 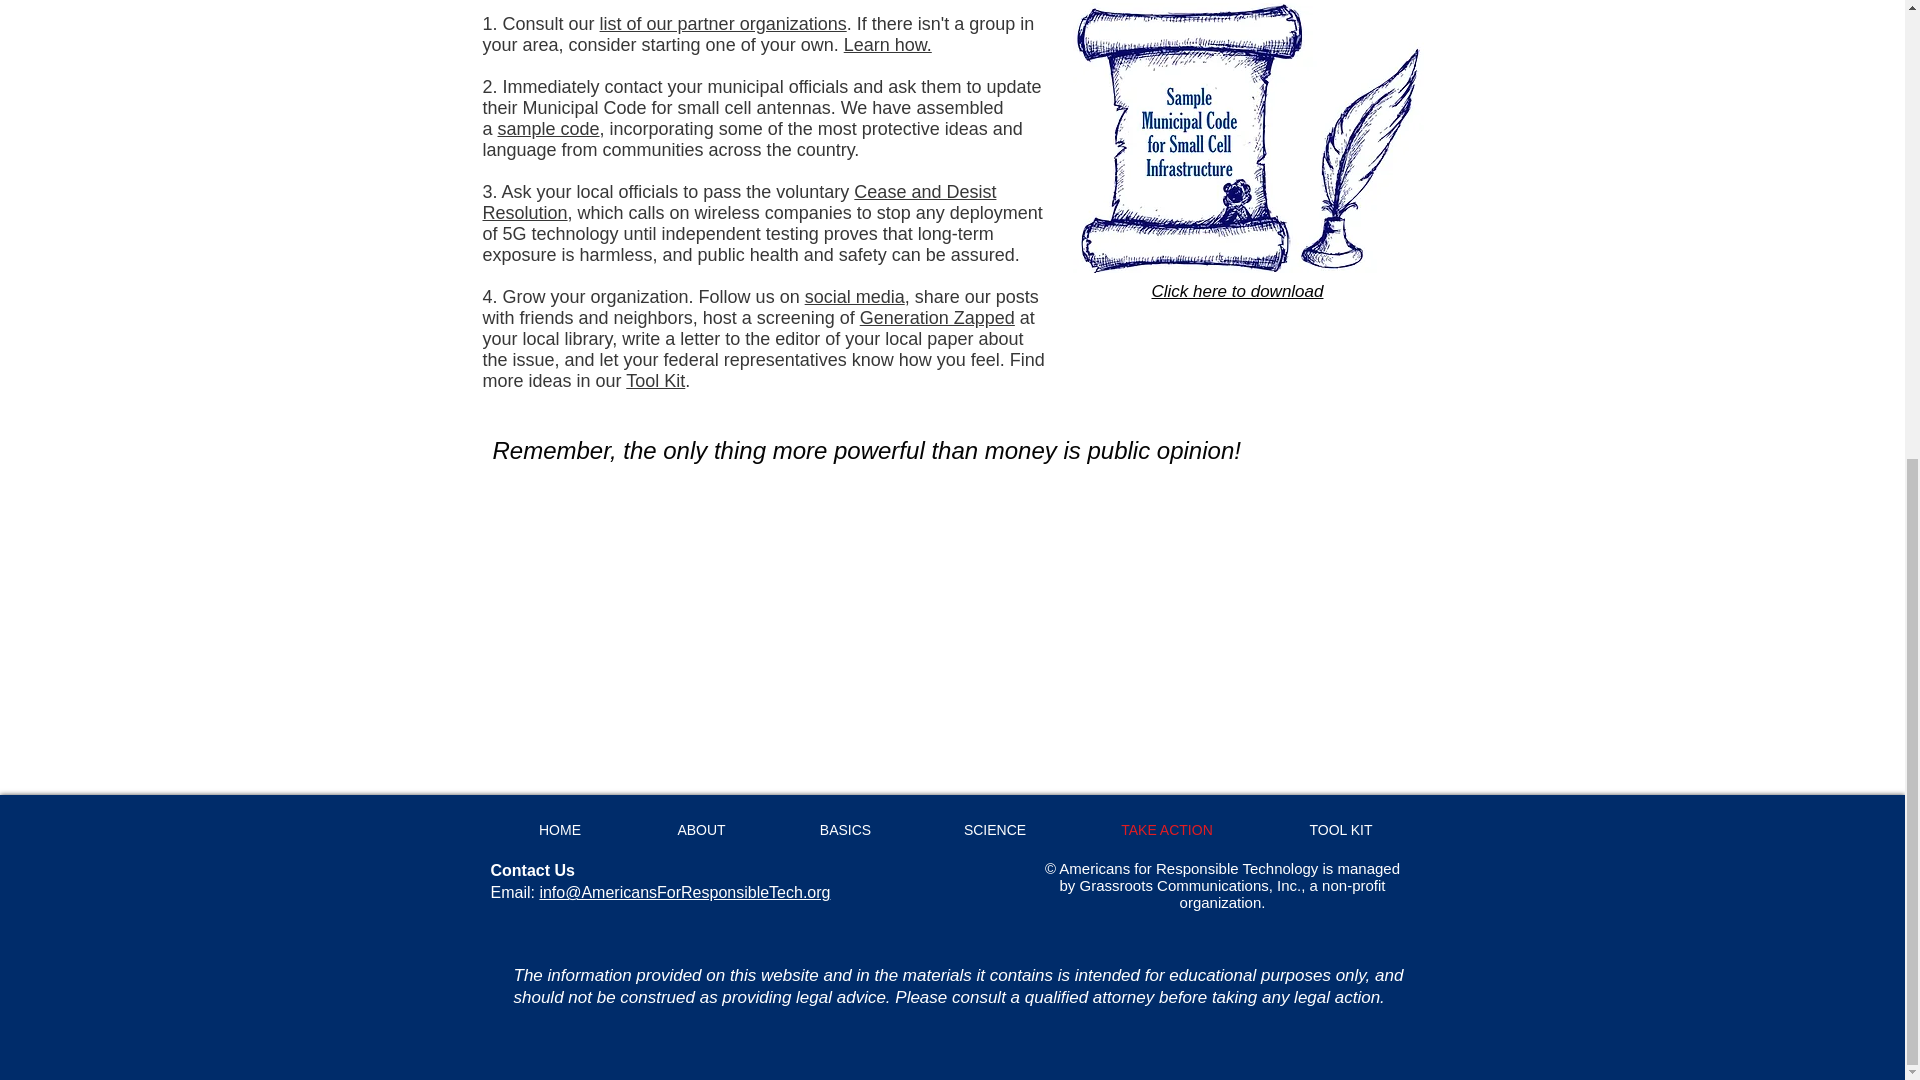 What do you see at coordinates (888, 44) in the screenshot?
I see `Learn how.` at bounding box center [888, 44].